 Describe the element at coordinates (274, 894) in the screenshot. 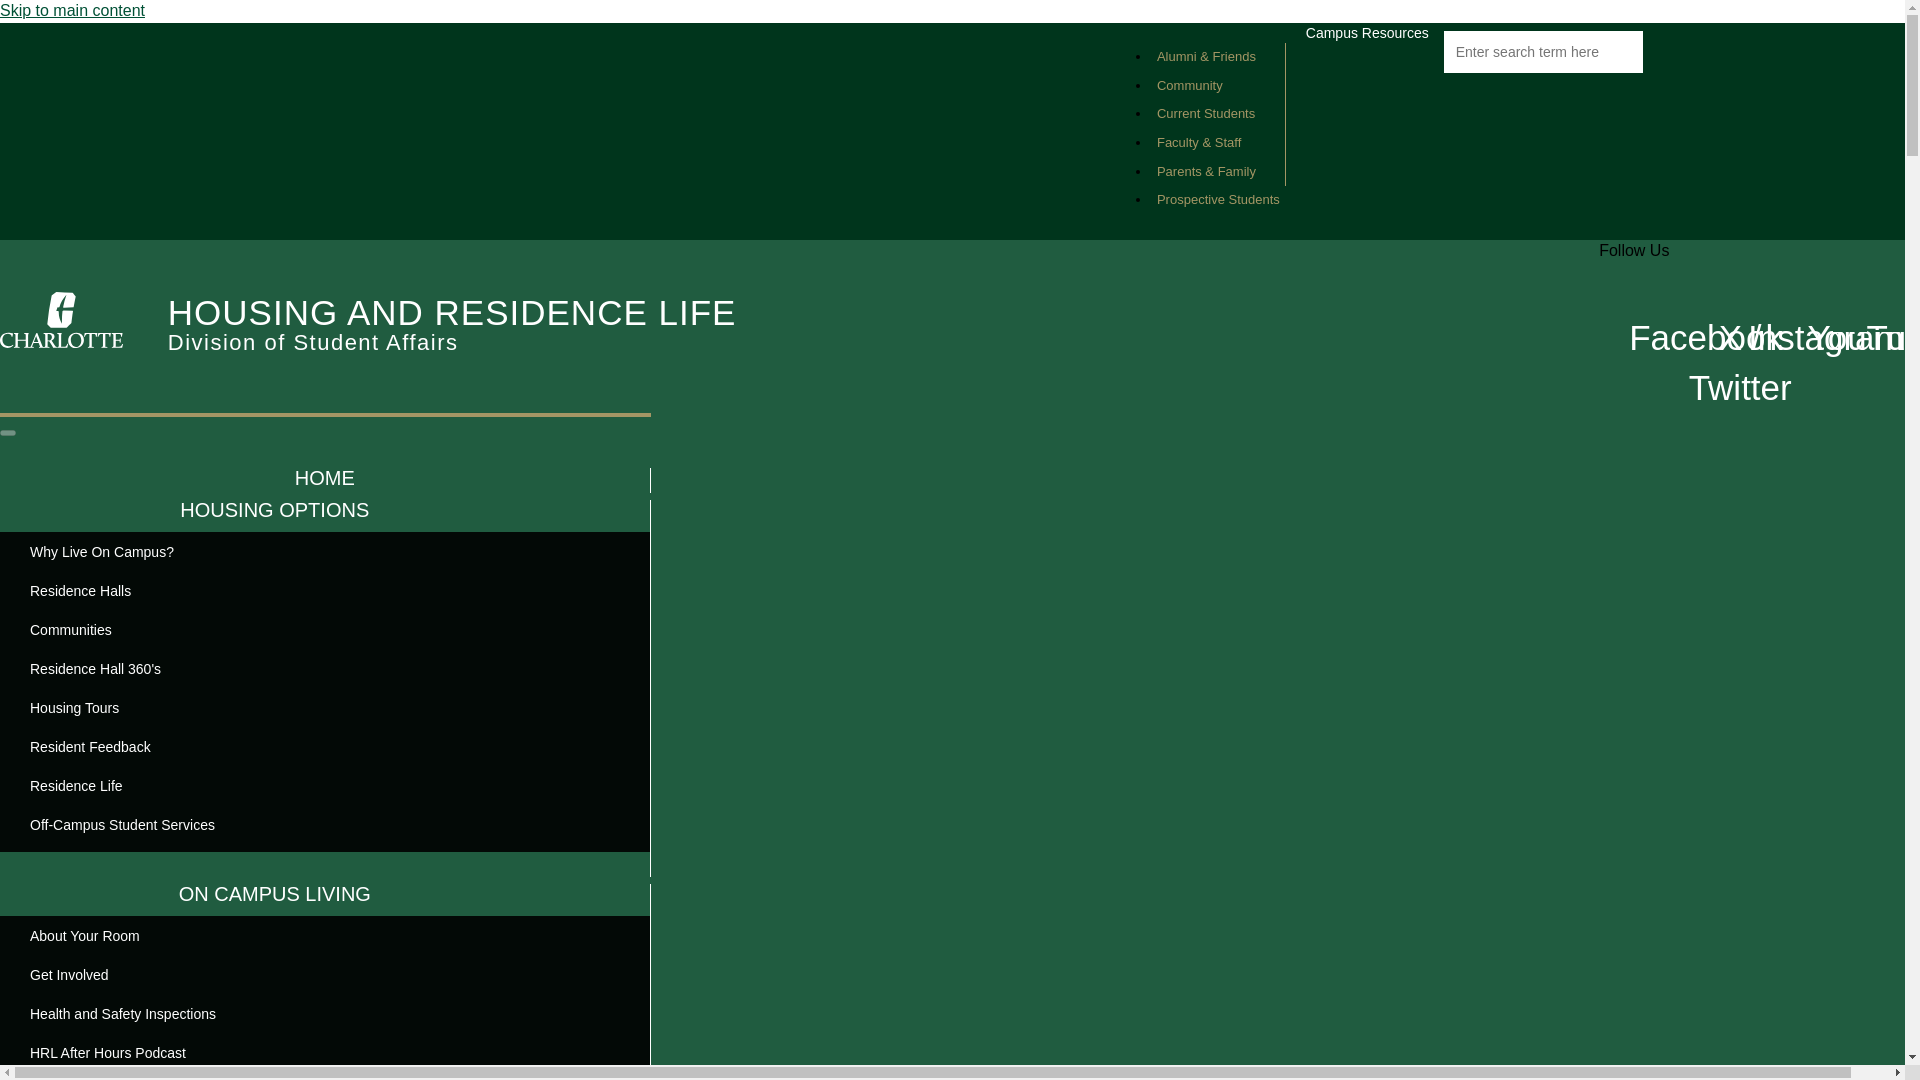

I see `ON CAMPUS LIVING` at that location.